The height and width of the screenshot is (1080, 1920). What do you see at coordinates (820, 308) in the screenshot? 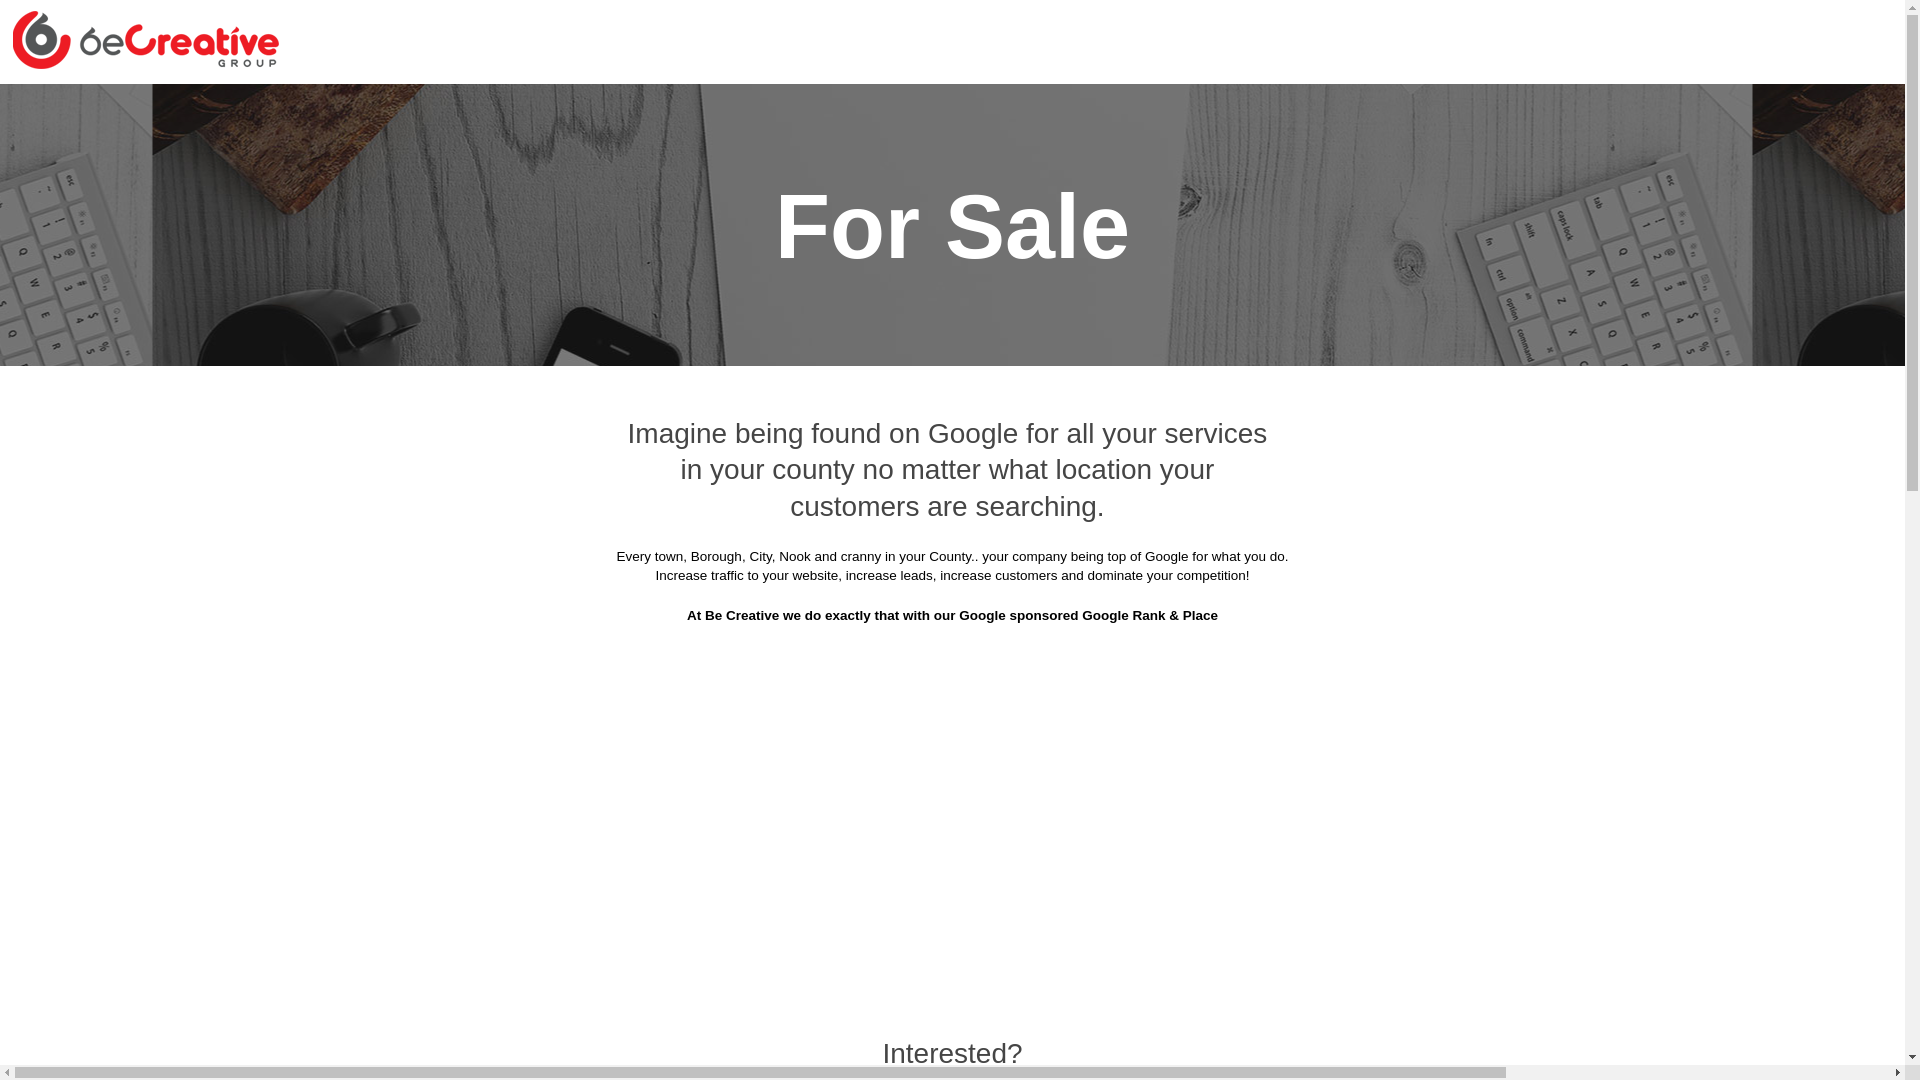
I see `Aggregate Suppliers Chudleigh Devon` at bounding box center [820, 308].